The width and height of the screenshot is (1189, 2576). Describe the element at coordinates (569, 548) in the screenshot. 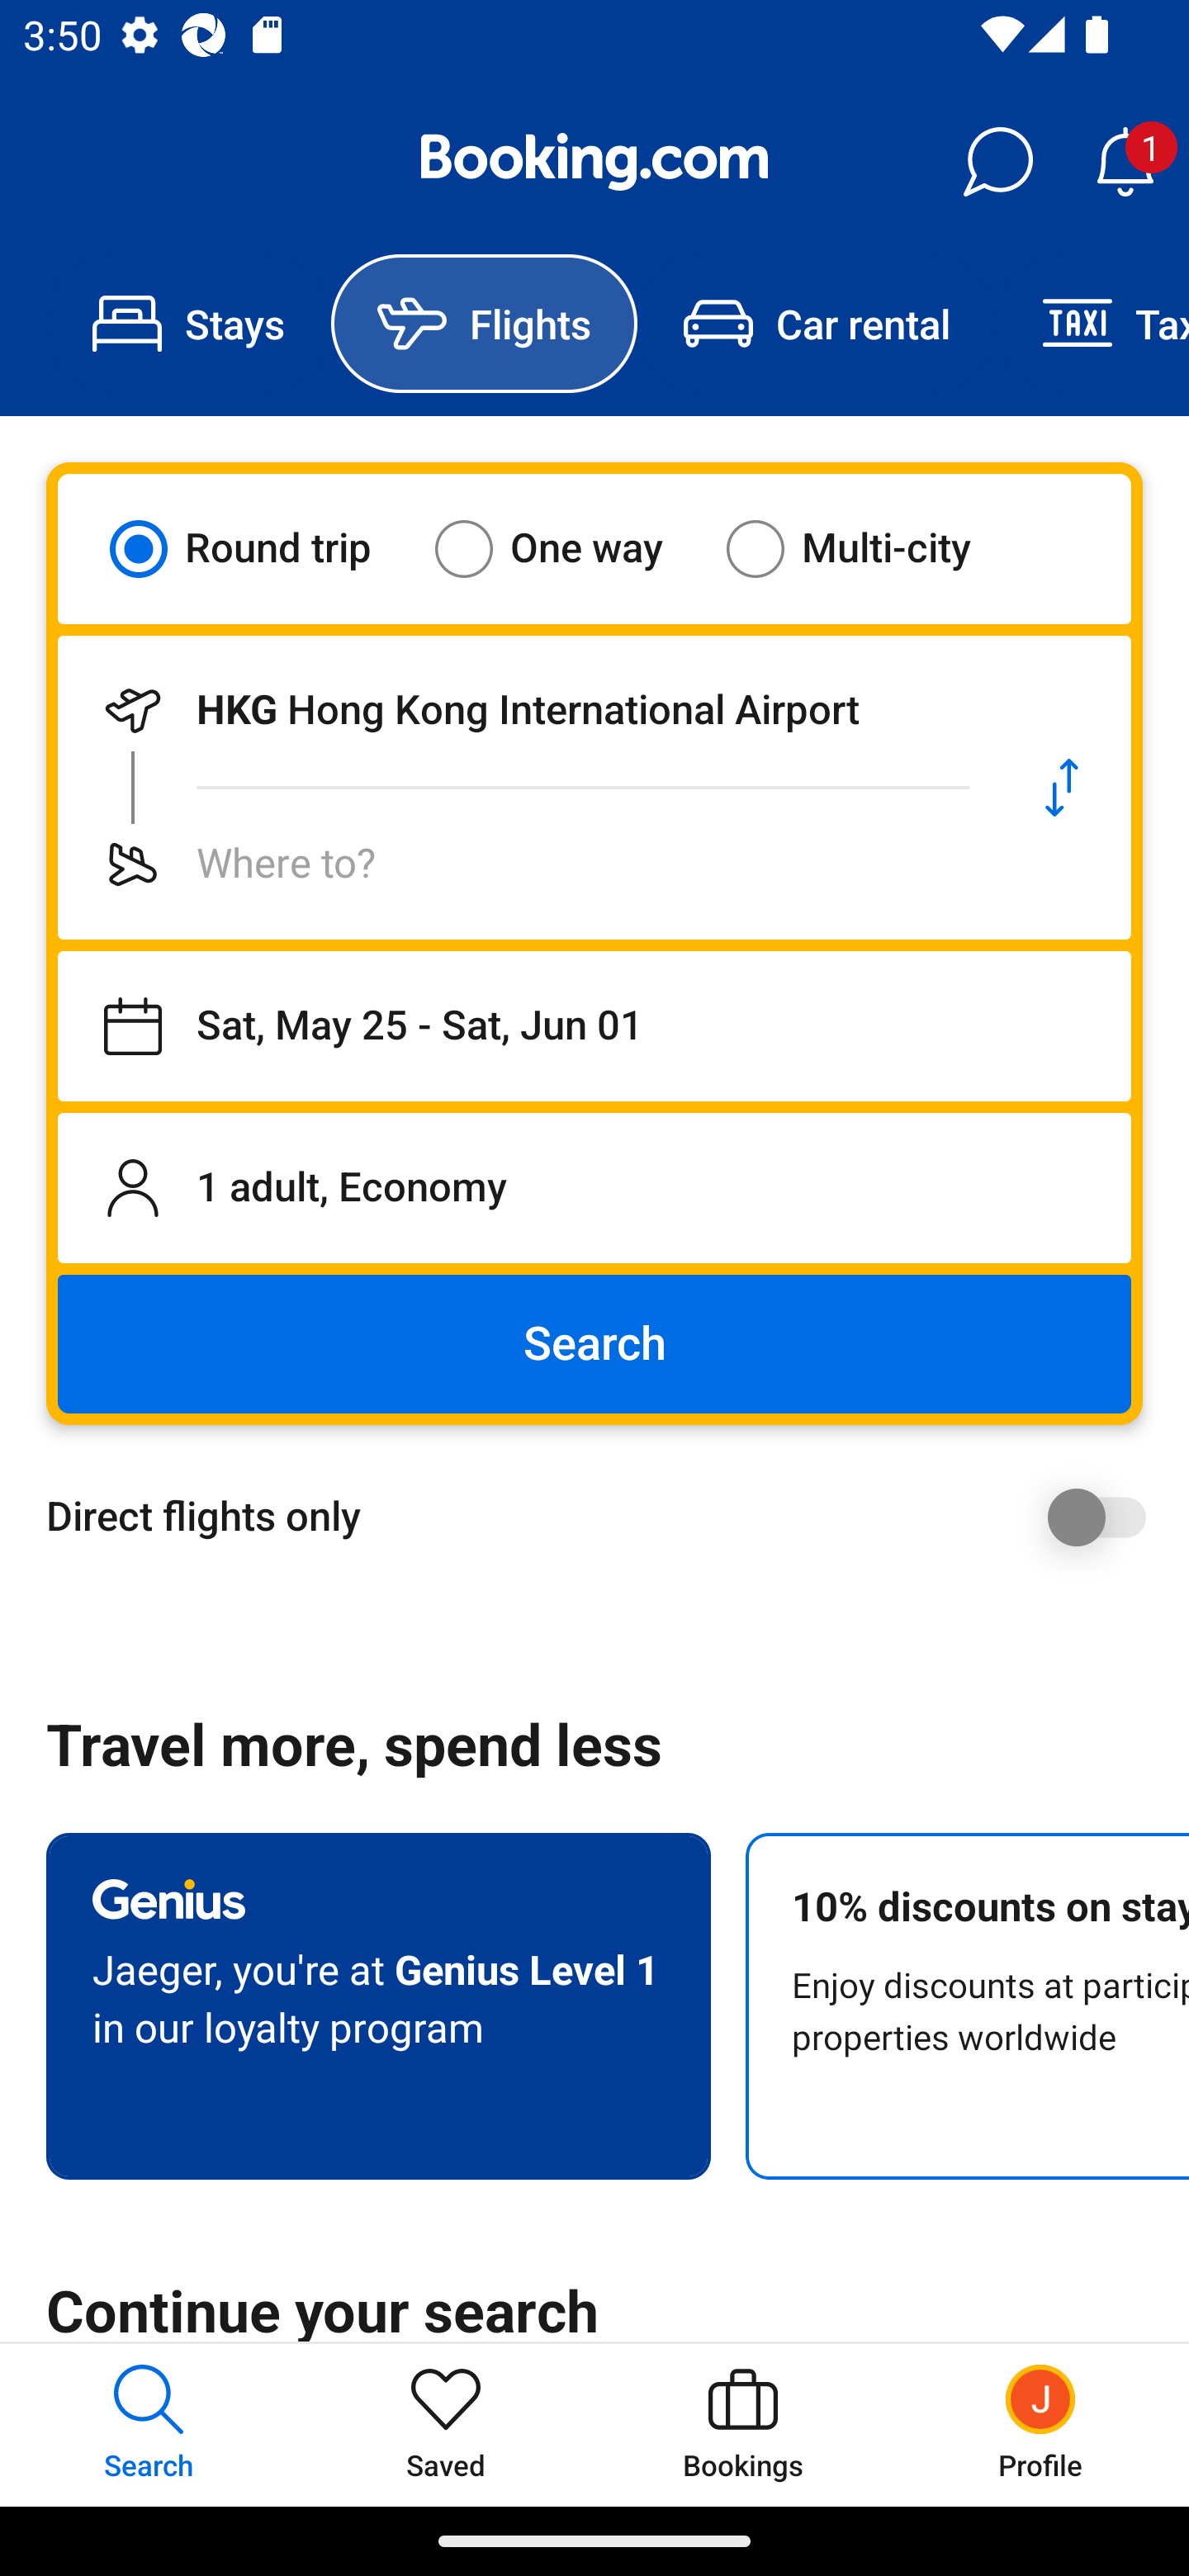

I see `One way` at that location.